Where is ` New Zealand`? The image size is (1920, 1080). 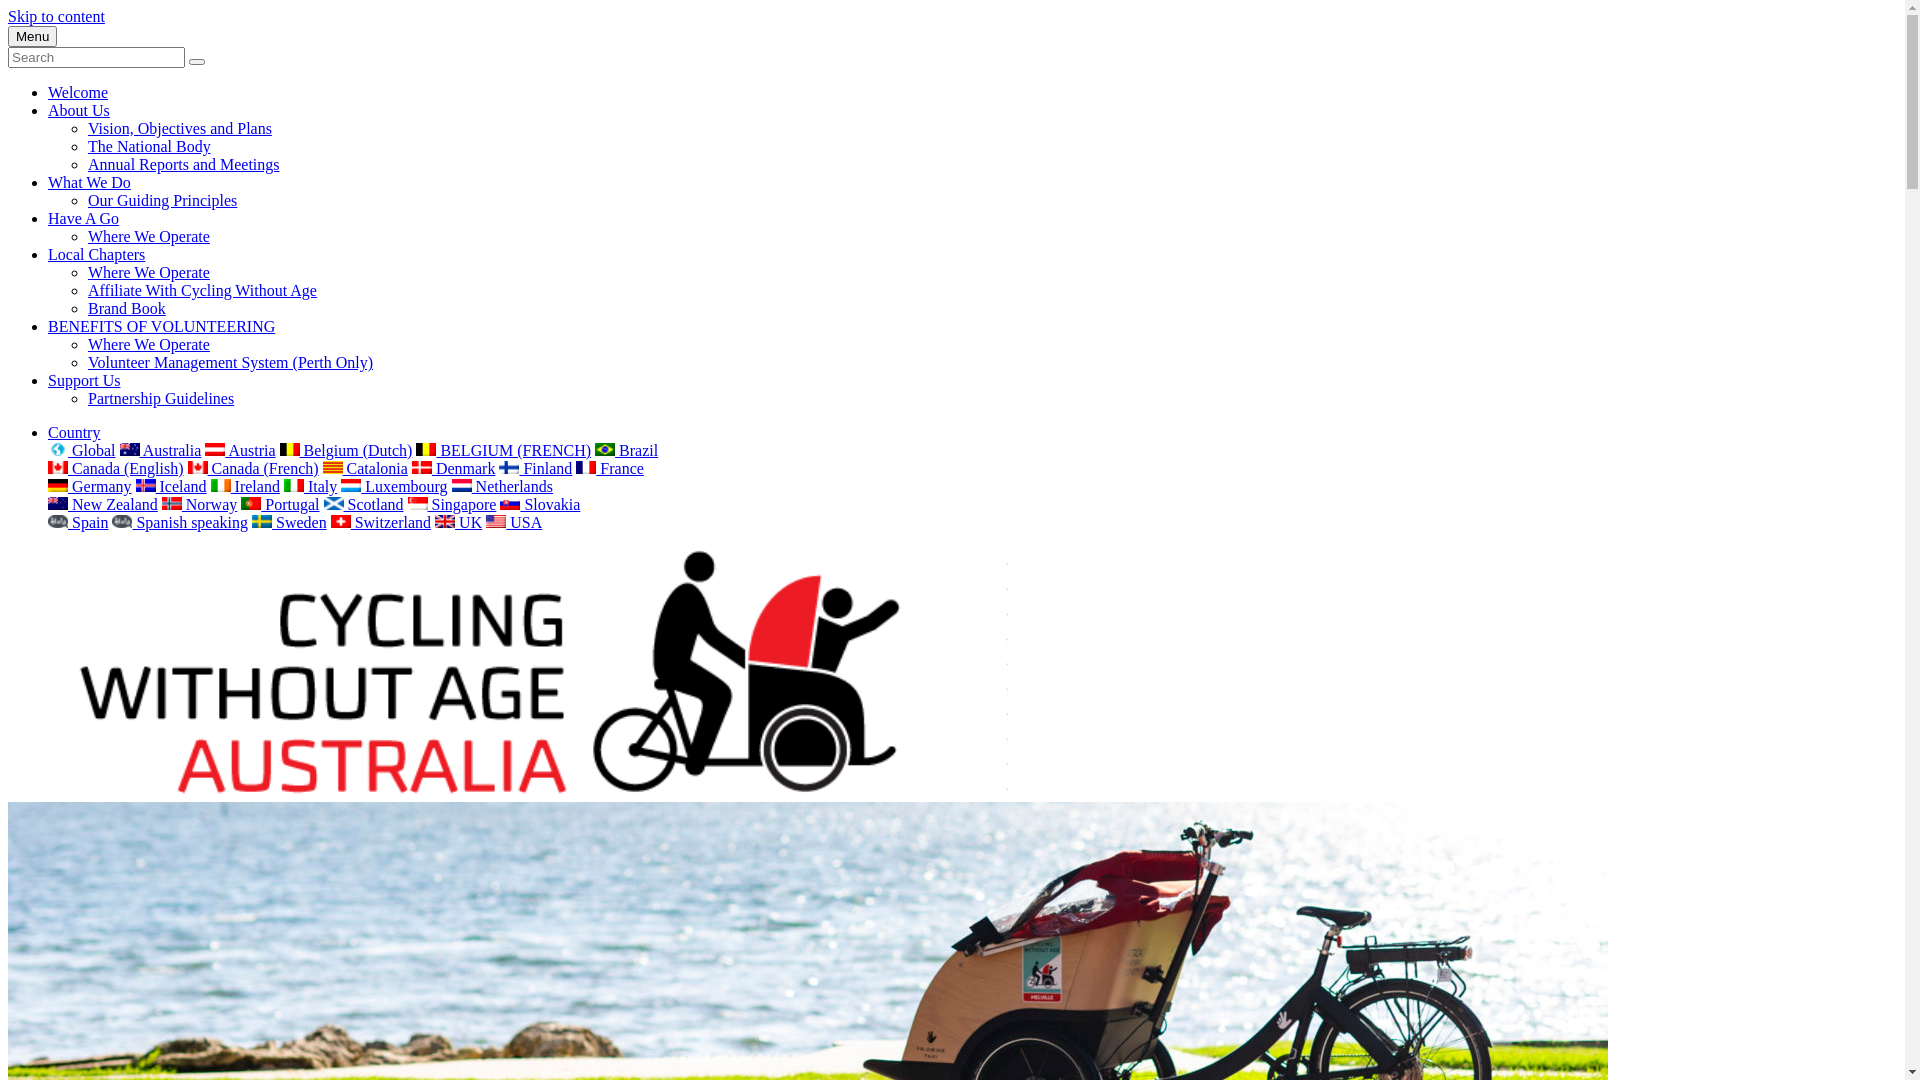
 New Zealand is located at coordinates (103, 504).